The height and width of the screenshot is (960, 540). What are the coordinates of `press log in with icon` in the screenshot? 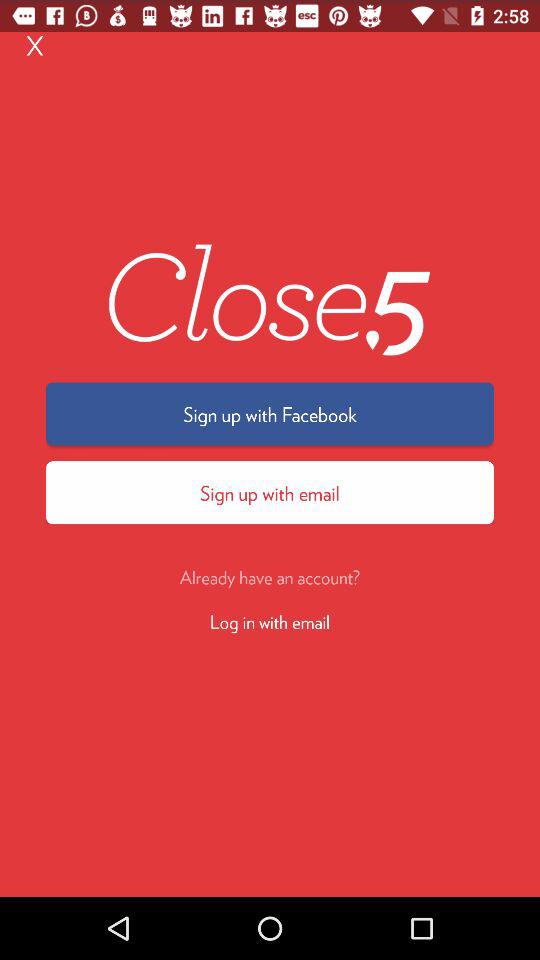 It's located at (270, 620).